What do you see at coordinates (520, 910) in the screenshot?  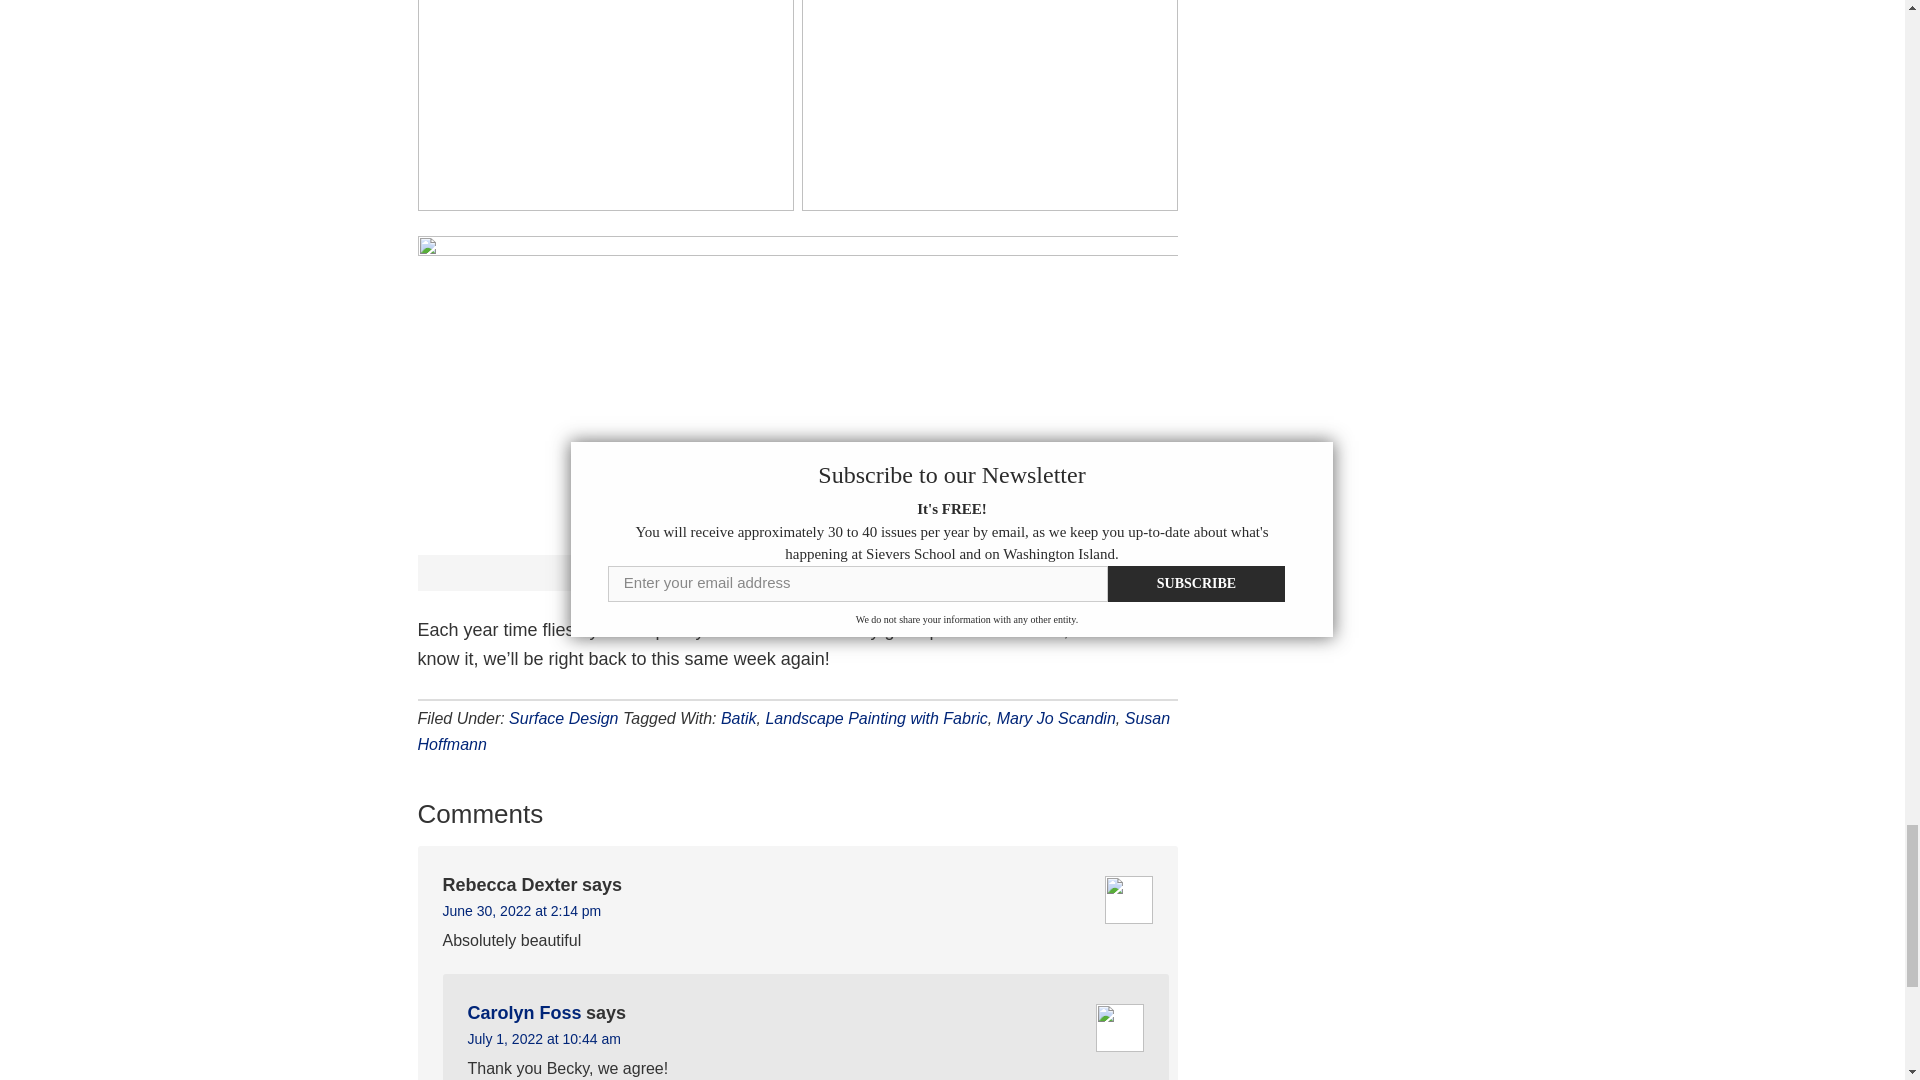 I see `June 30, 2022 at 2:14 pm` at bounding box center [520, 910].